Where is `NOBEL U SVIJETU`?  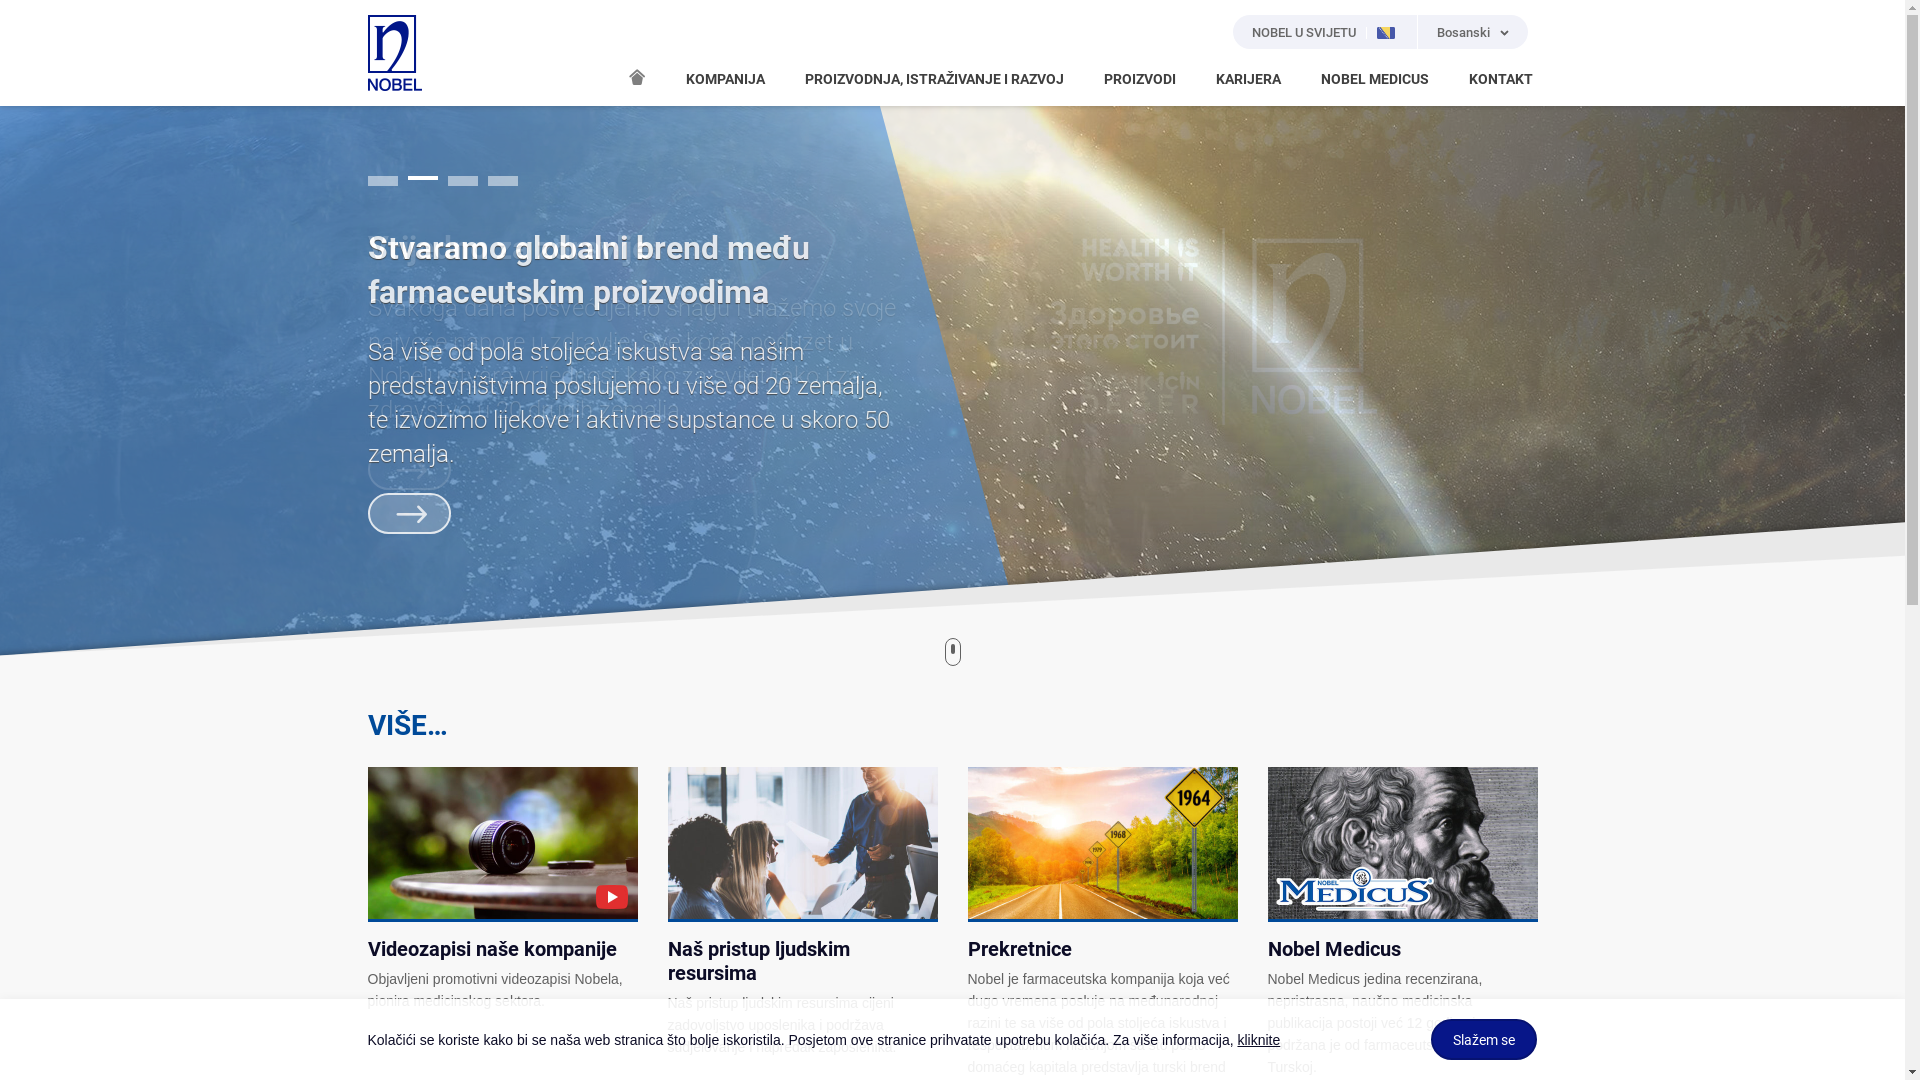 NOBEL U SVIJETU is located at coordinates (1326, 32).